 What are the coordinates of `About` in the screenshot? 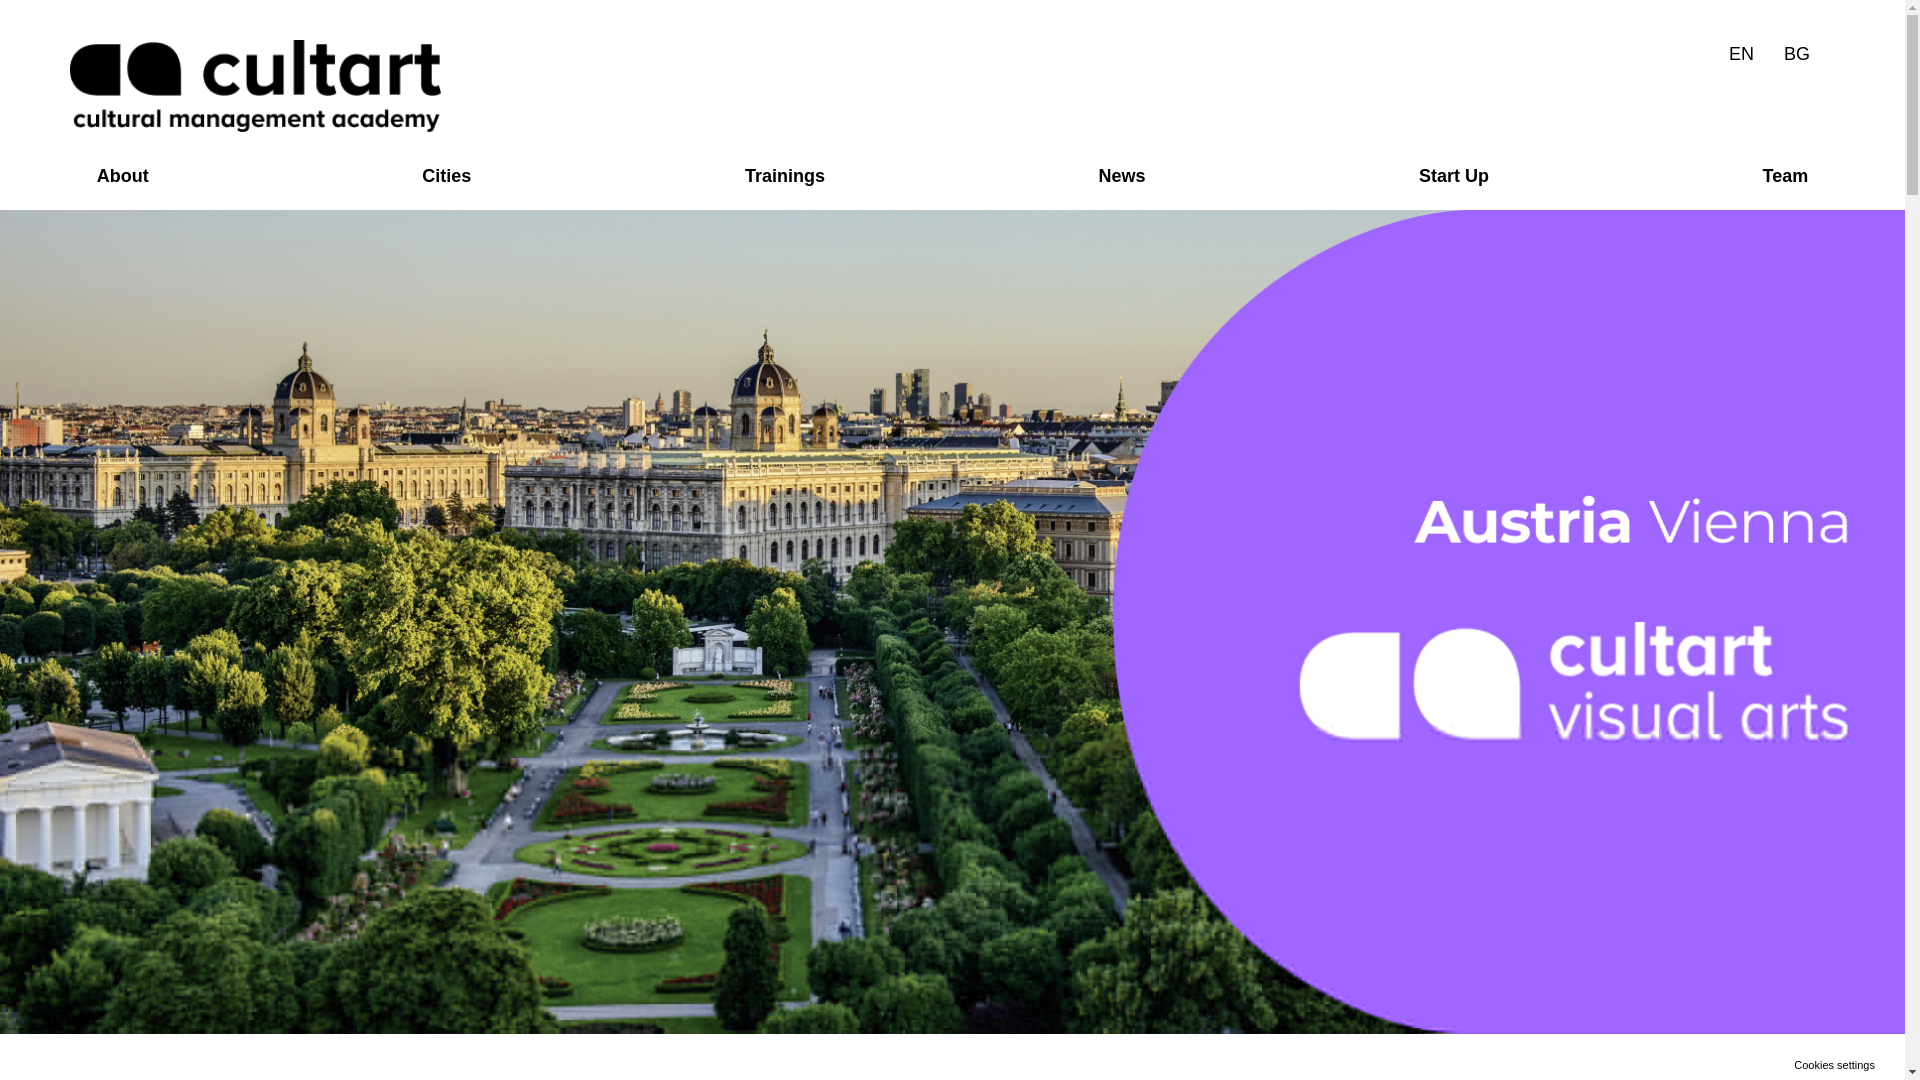 It's located at (122, 176).